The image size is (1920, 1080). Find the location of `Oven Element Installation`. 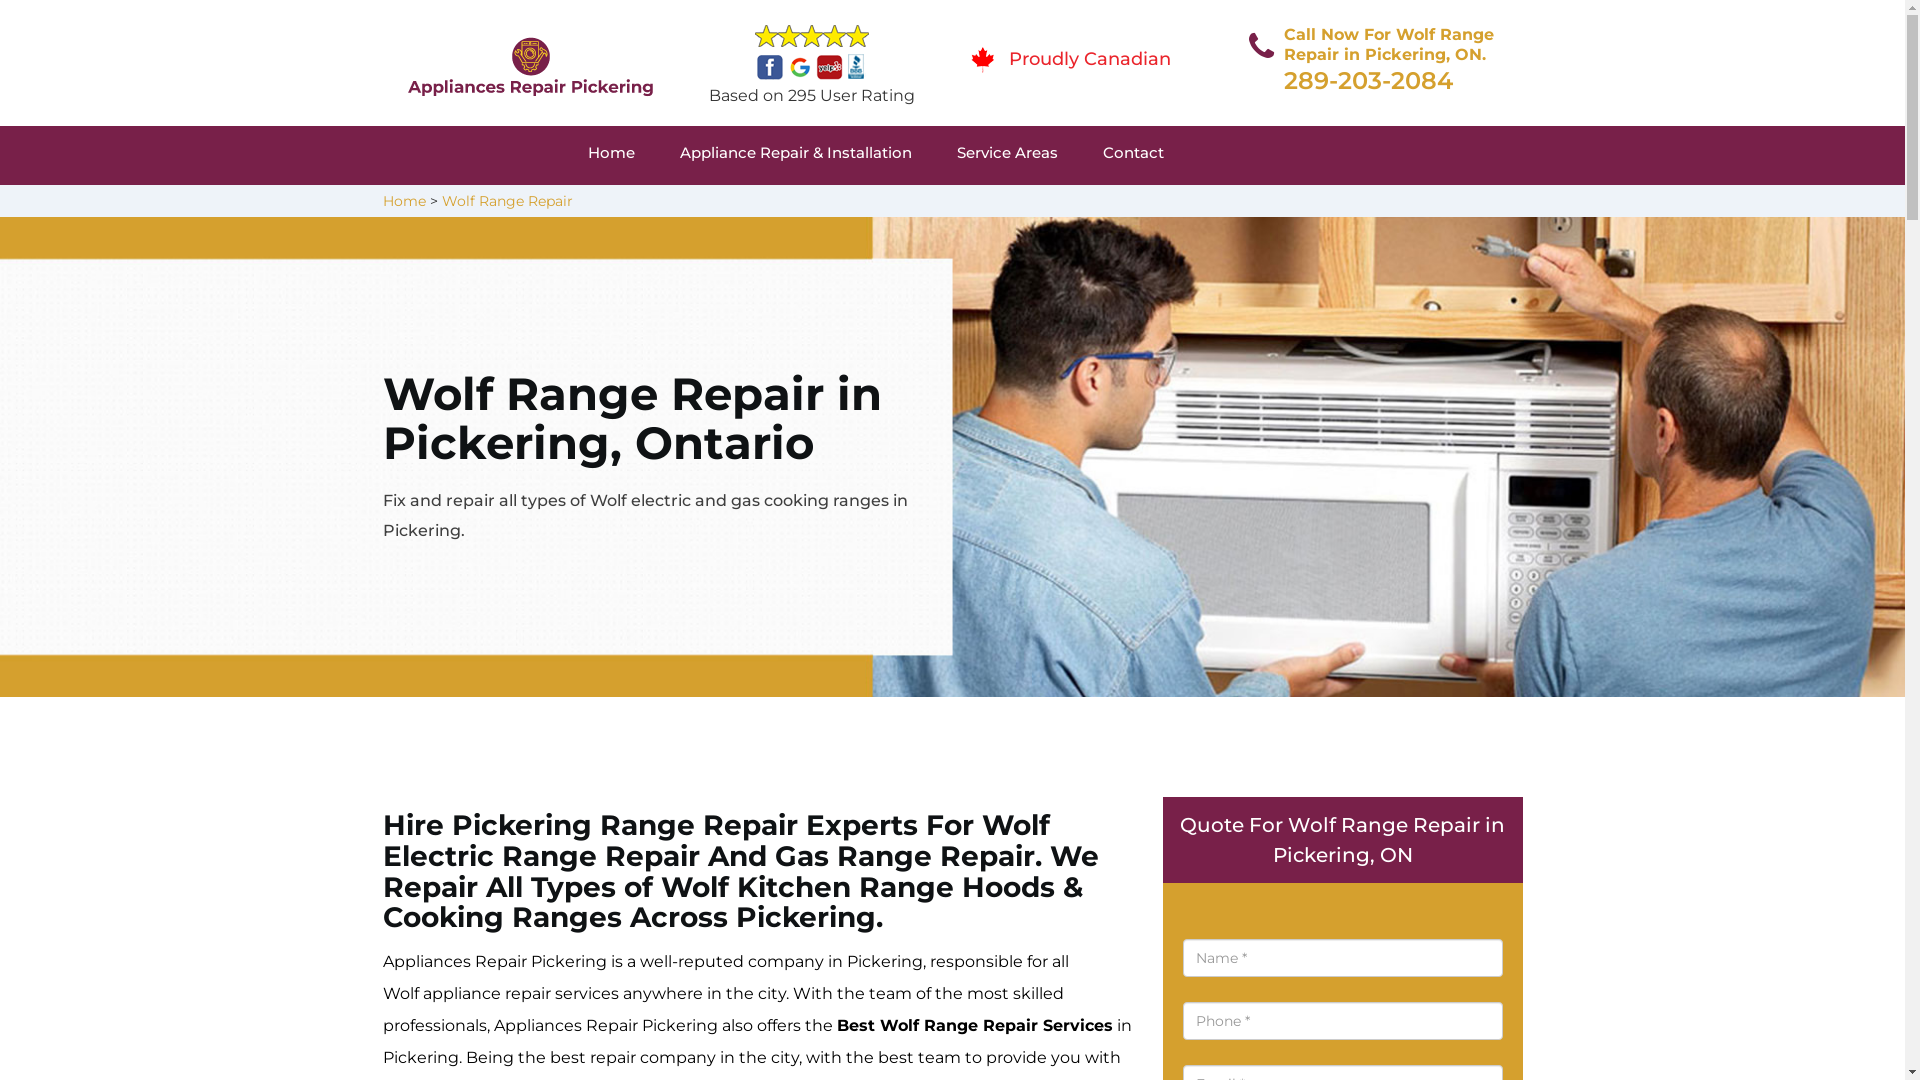

Oven Element Installation is located at coordinates (1432, 204).